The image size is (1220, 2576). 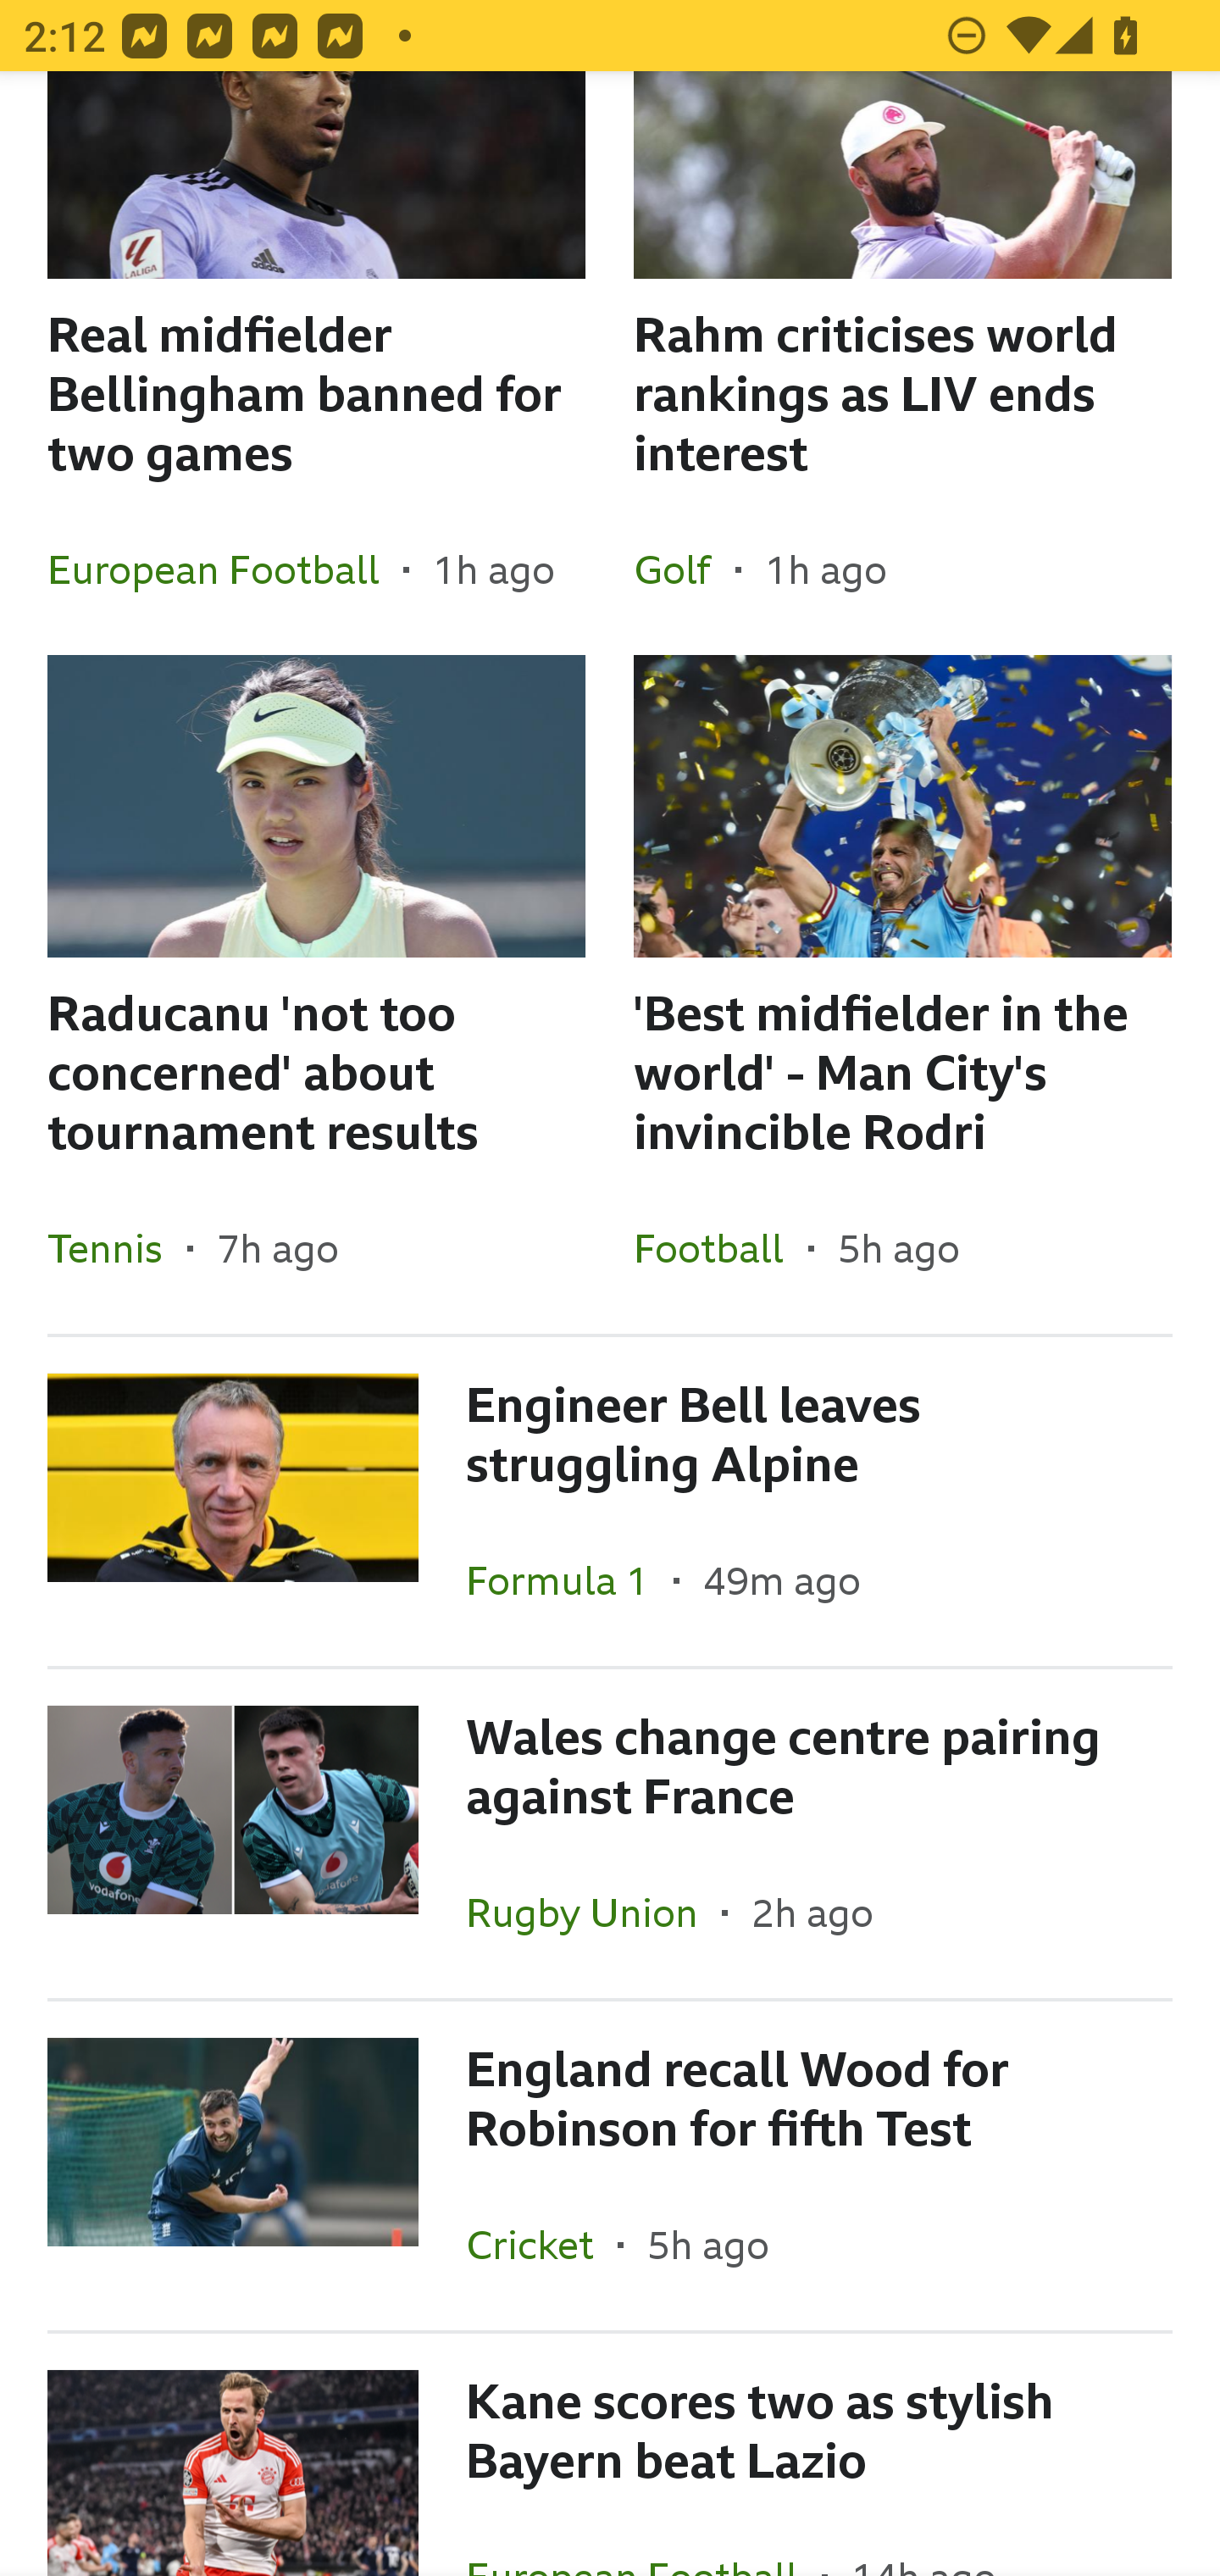 What do you see at coordinates (685, 569) in the screenshot?
I see `Golf In the section Golf` at bounding box center [685, 569].